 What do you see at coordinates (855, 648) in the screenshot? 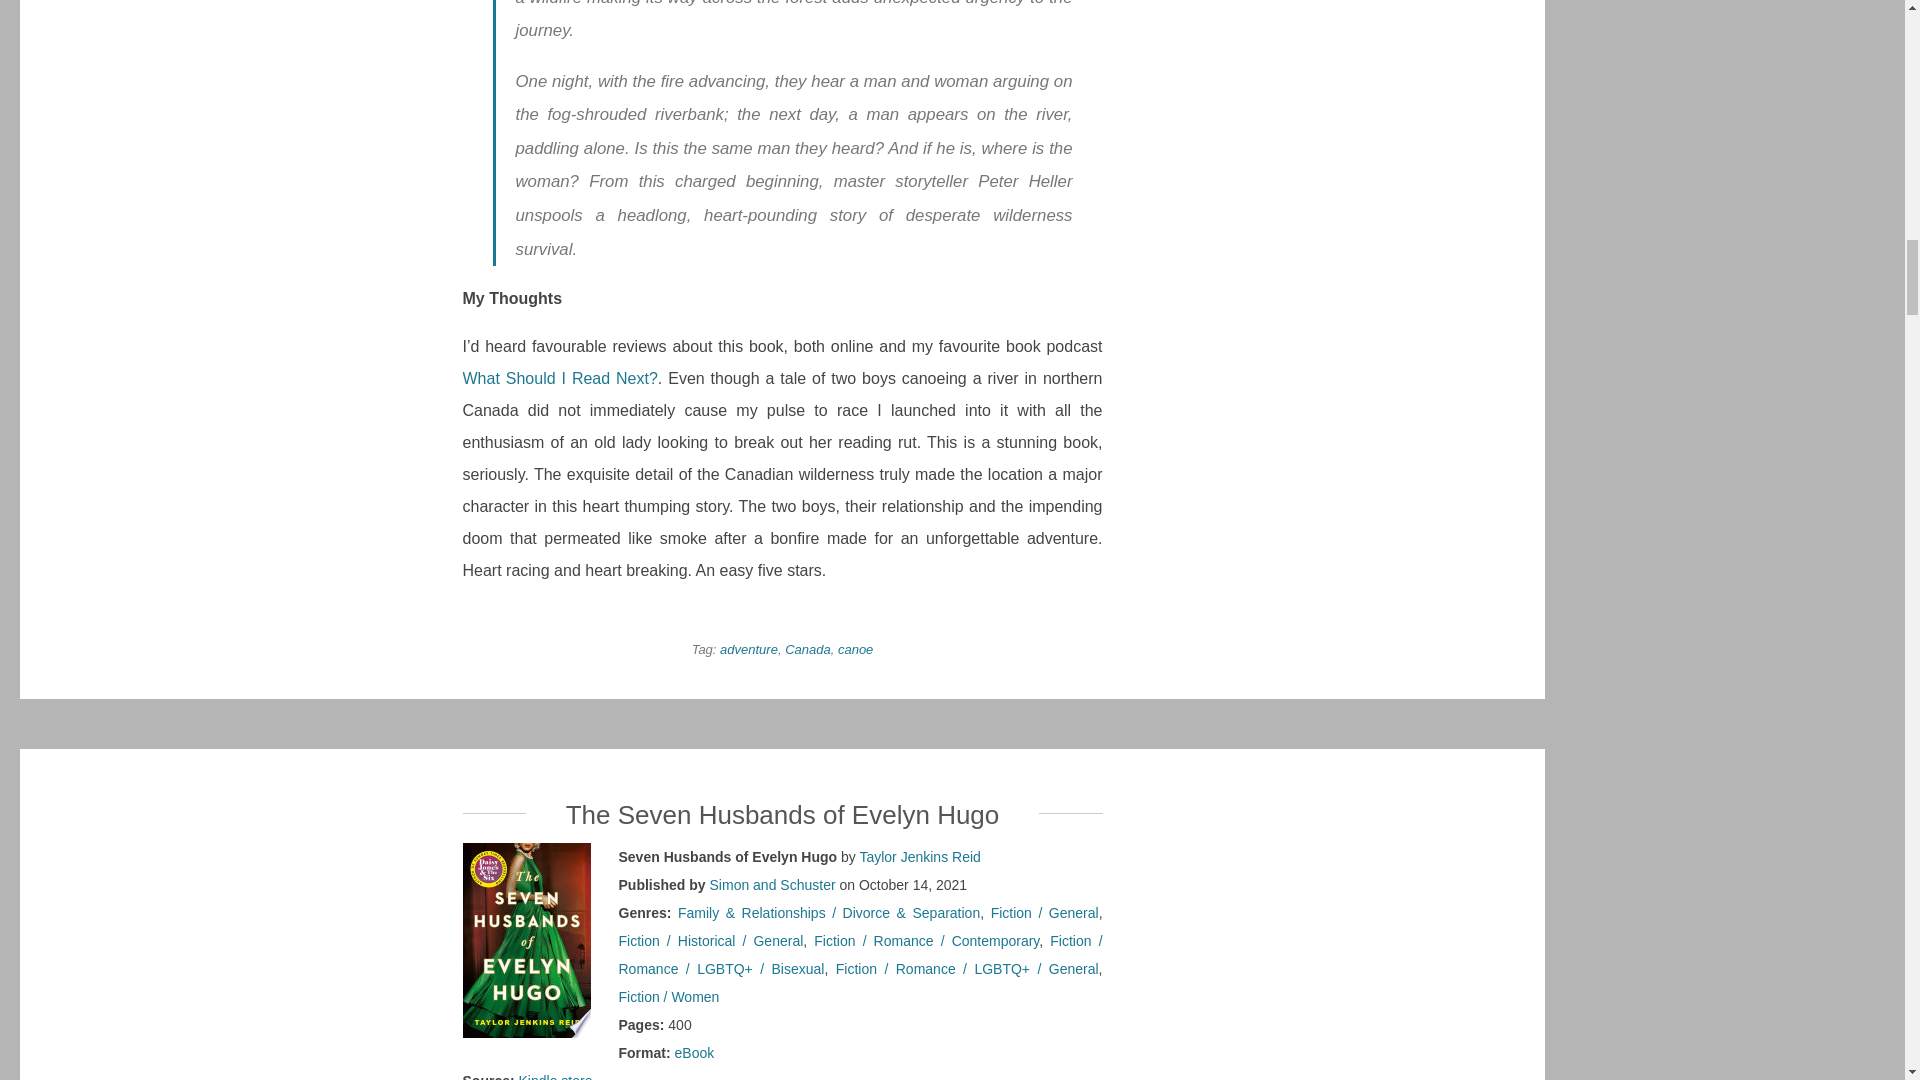
I see `canoe` at bounding box center [855, 648].